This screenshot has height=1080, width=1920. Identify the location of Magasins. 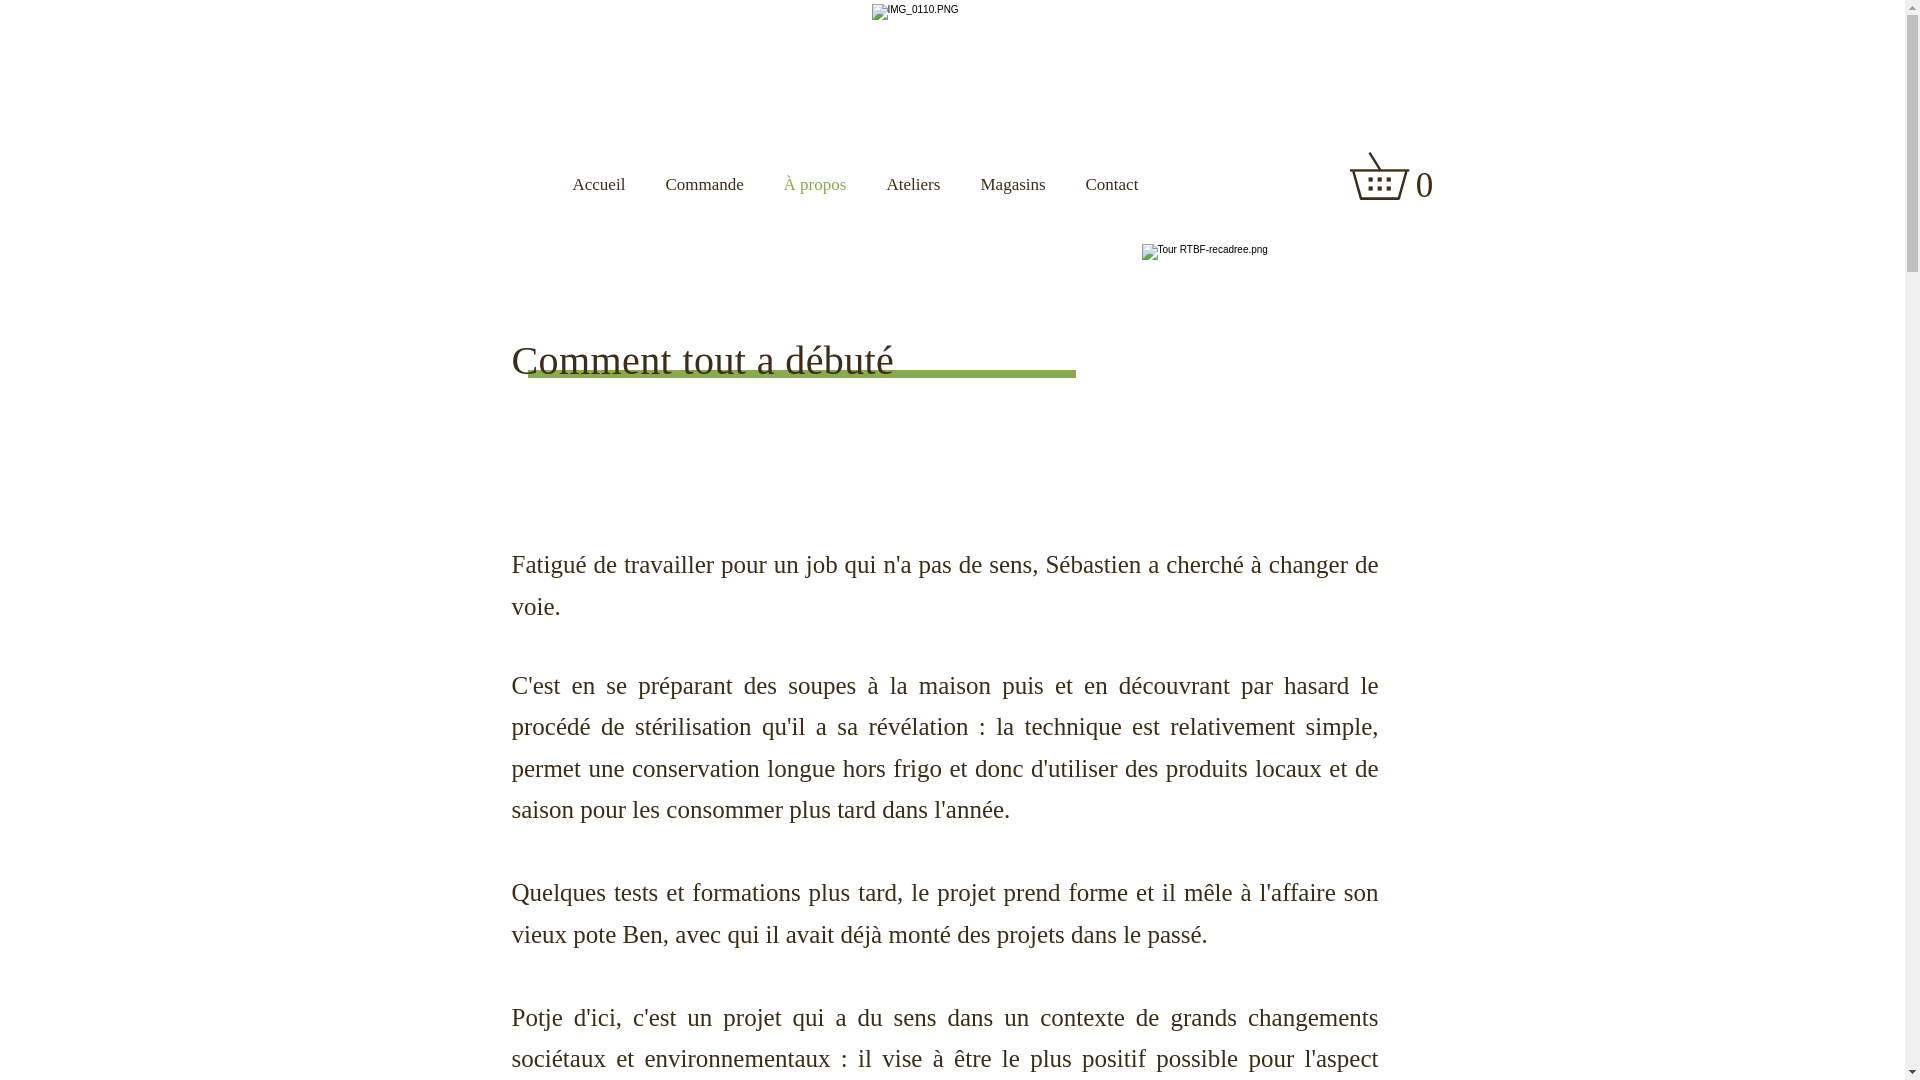
(1012, 184).